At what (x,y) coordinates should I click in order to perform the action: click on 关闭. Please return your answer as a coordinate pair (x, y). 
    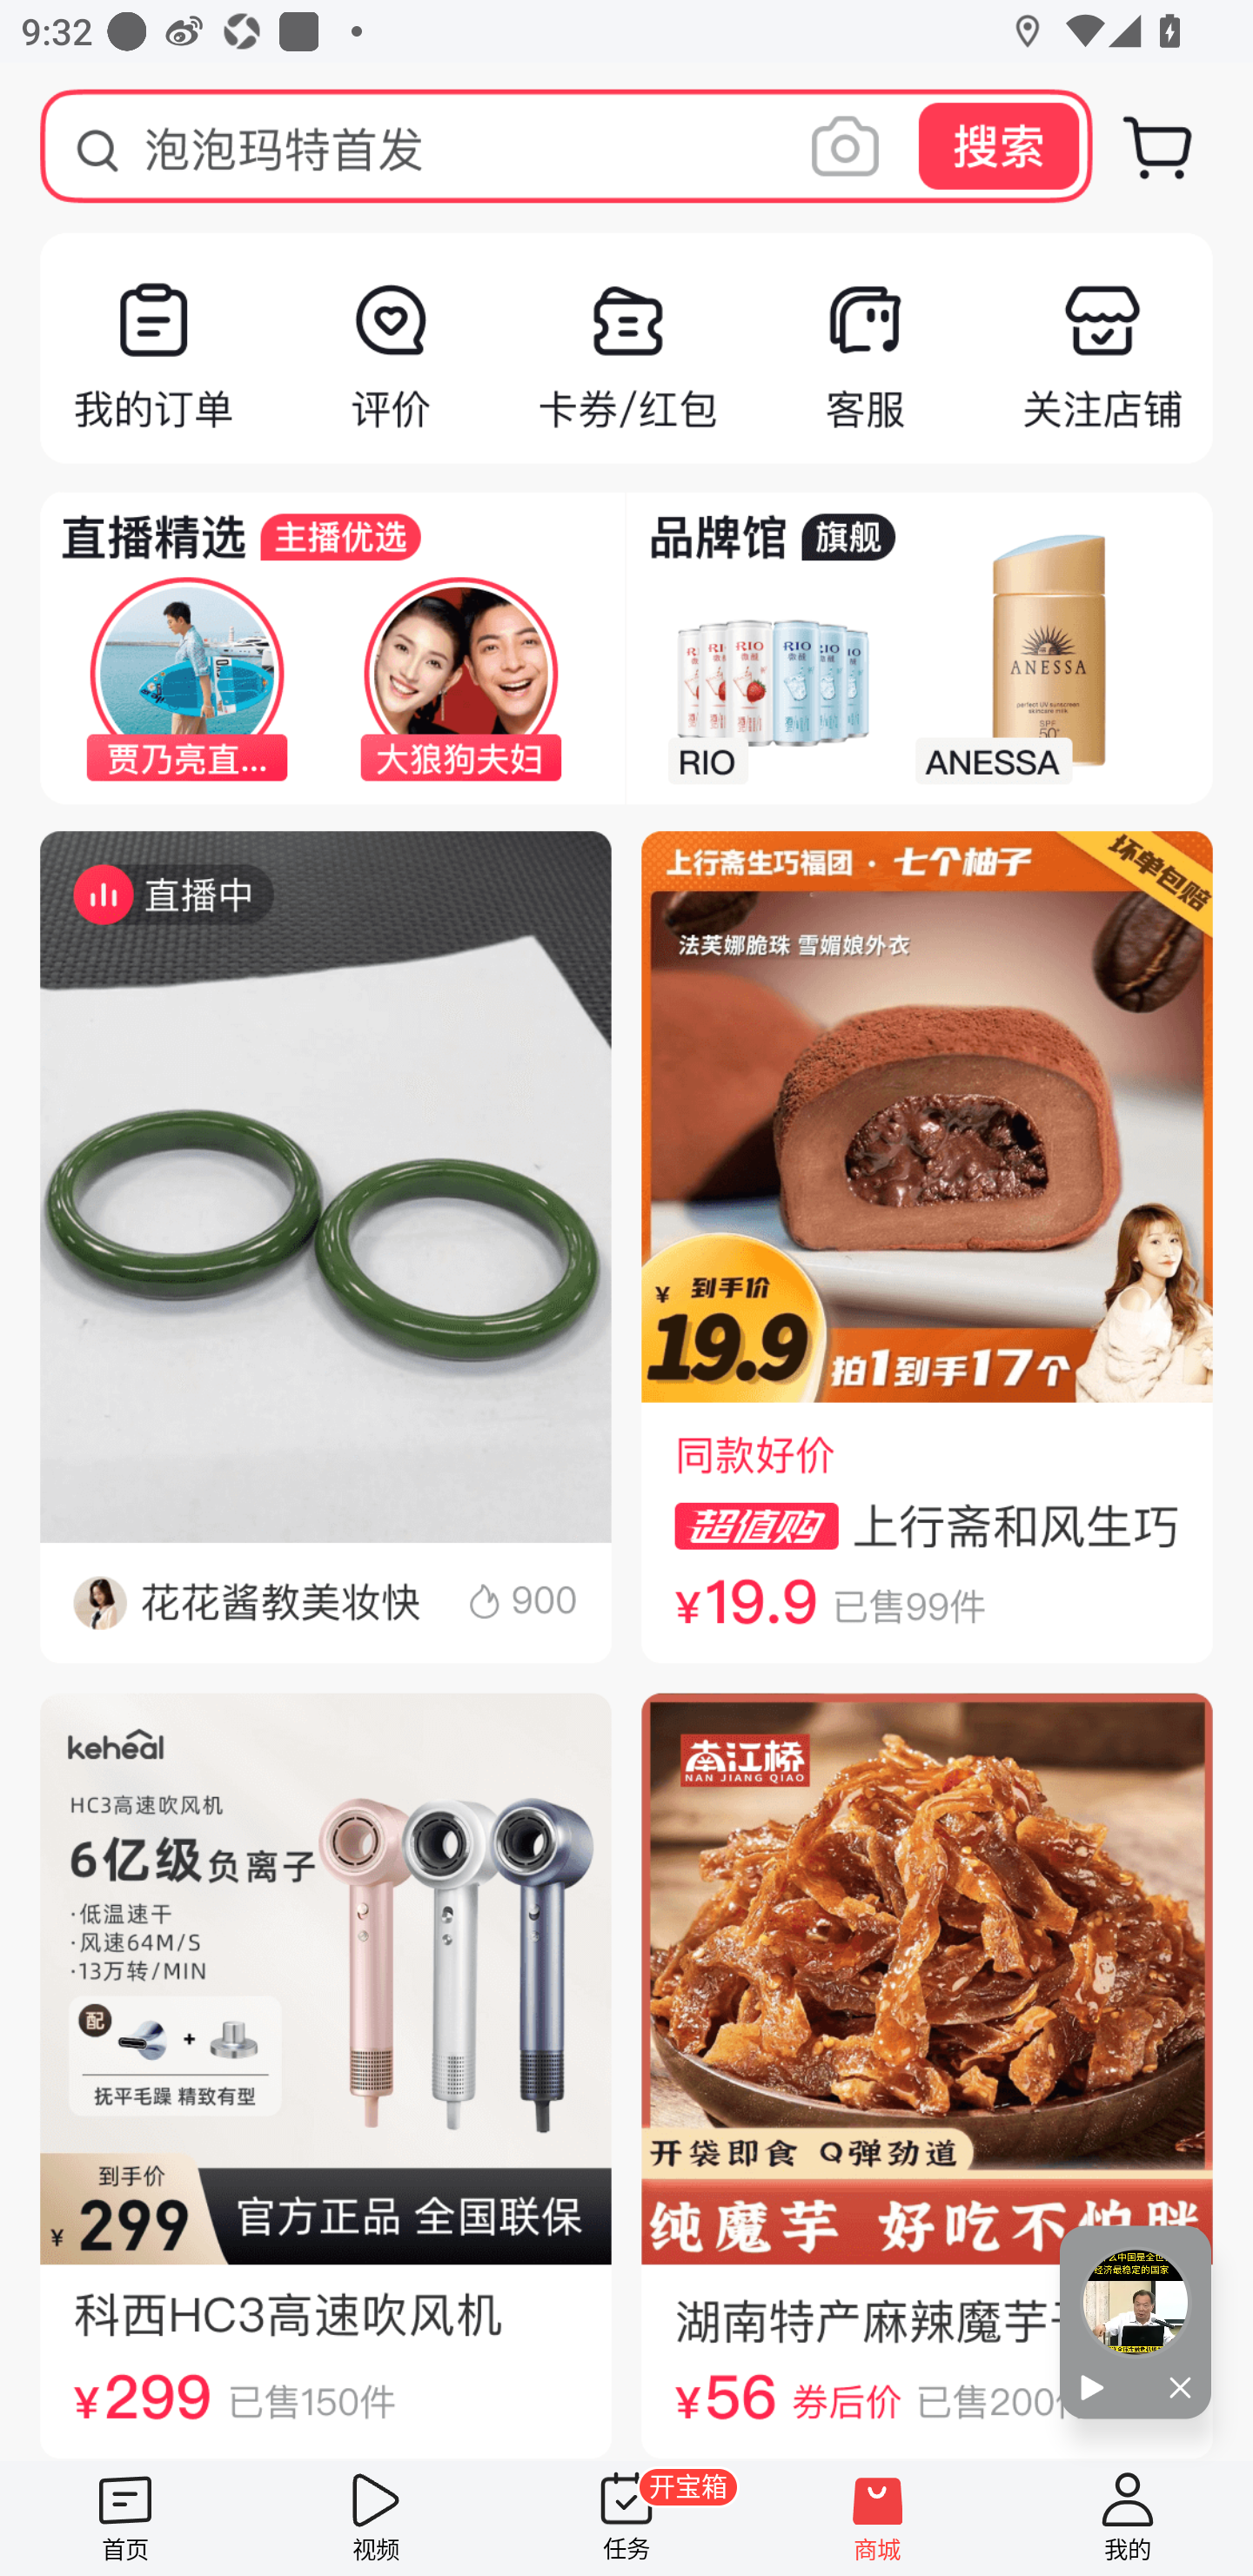
    Looking at the image, I should click on (1173, 2389).